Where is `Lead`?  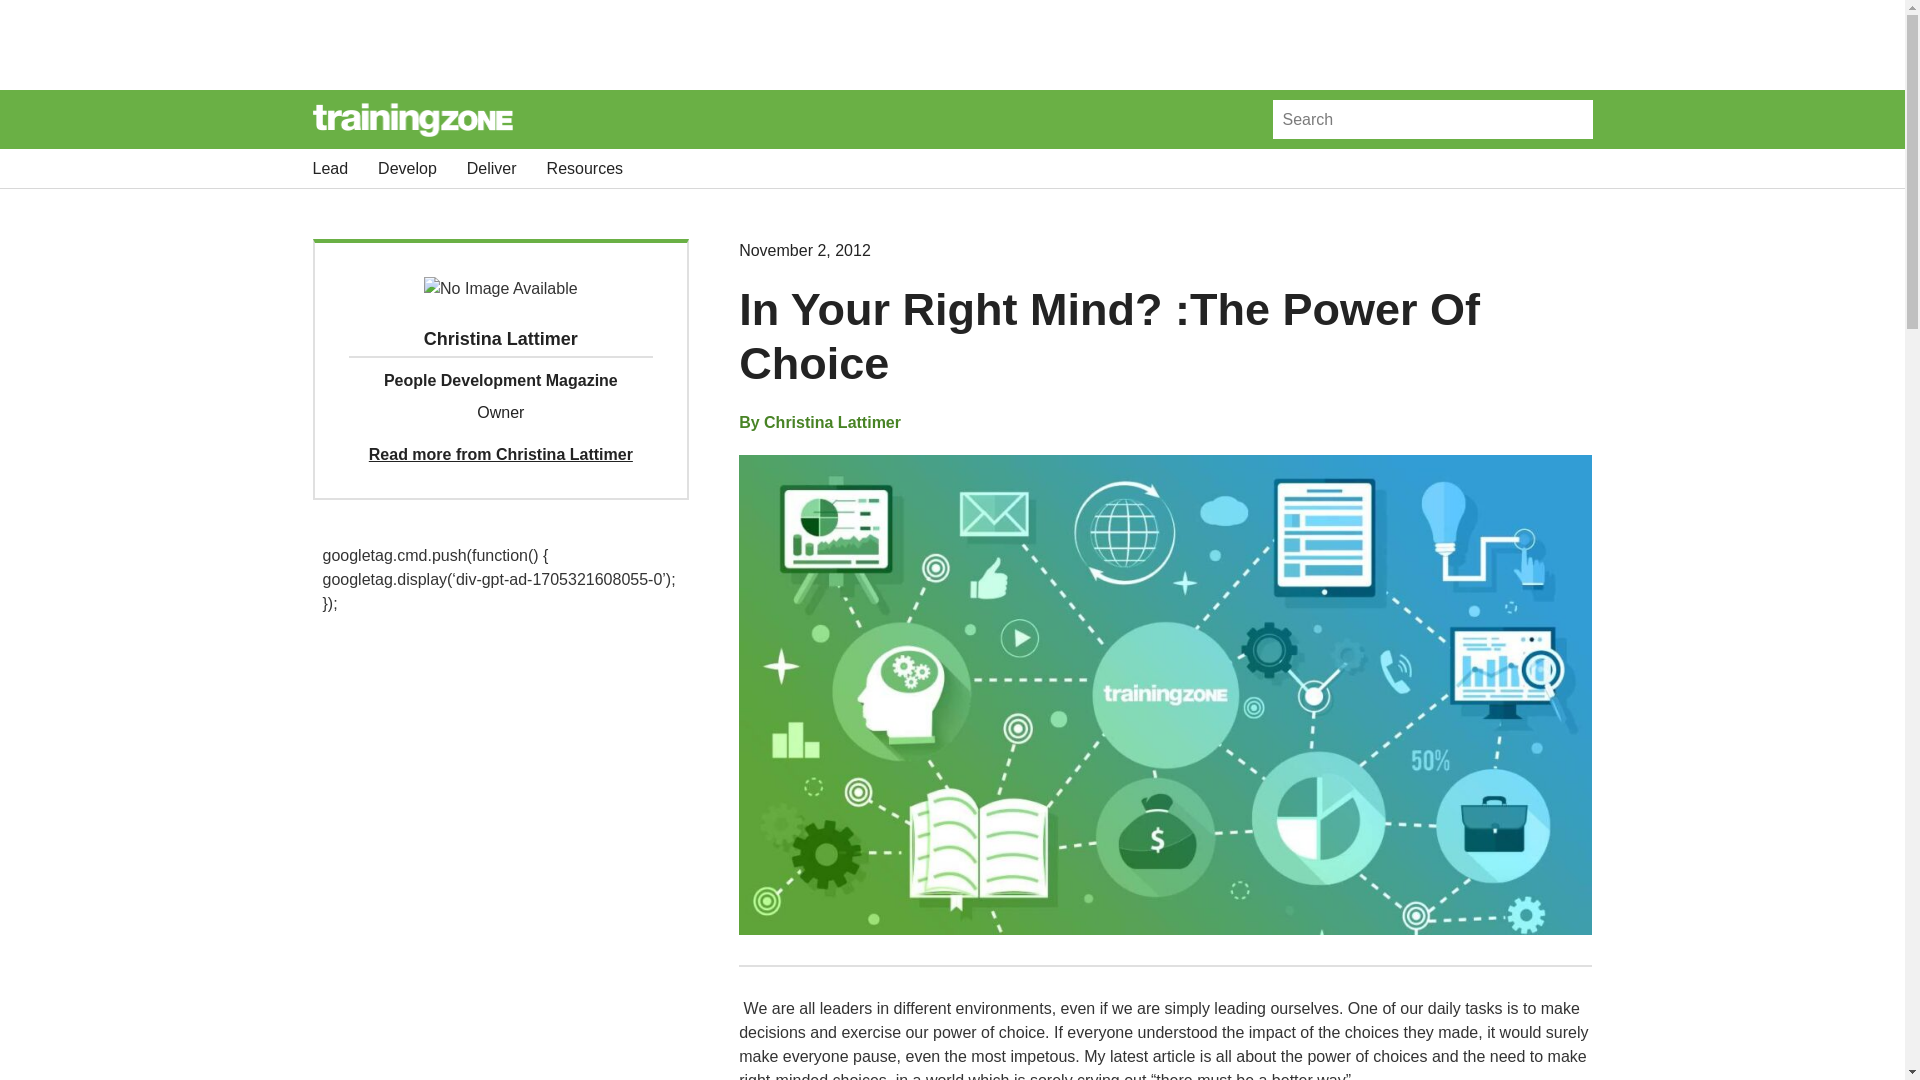 Lead is located at coordinates (329, 168).